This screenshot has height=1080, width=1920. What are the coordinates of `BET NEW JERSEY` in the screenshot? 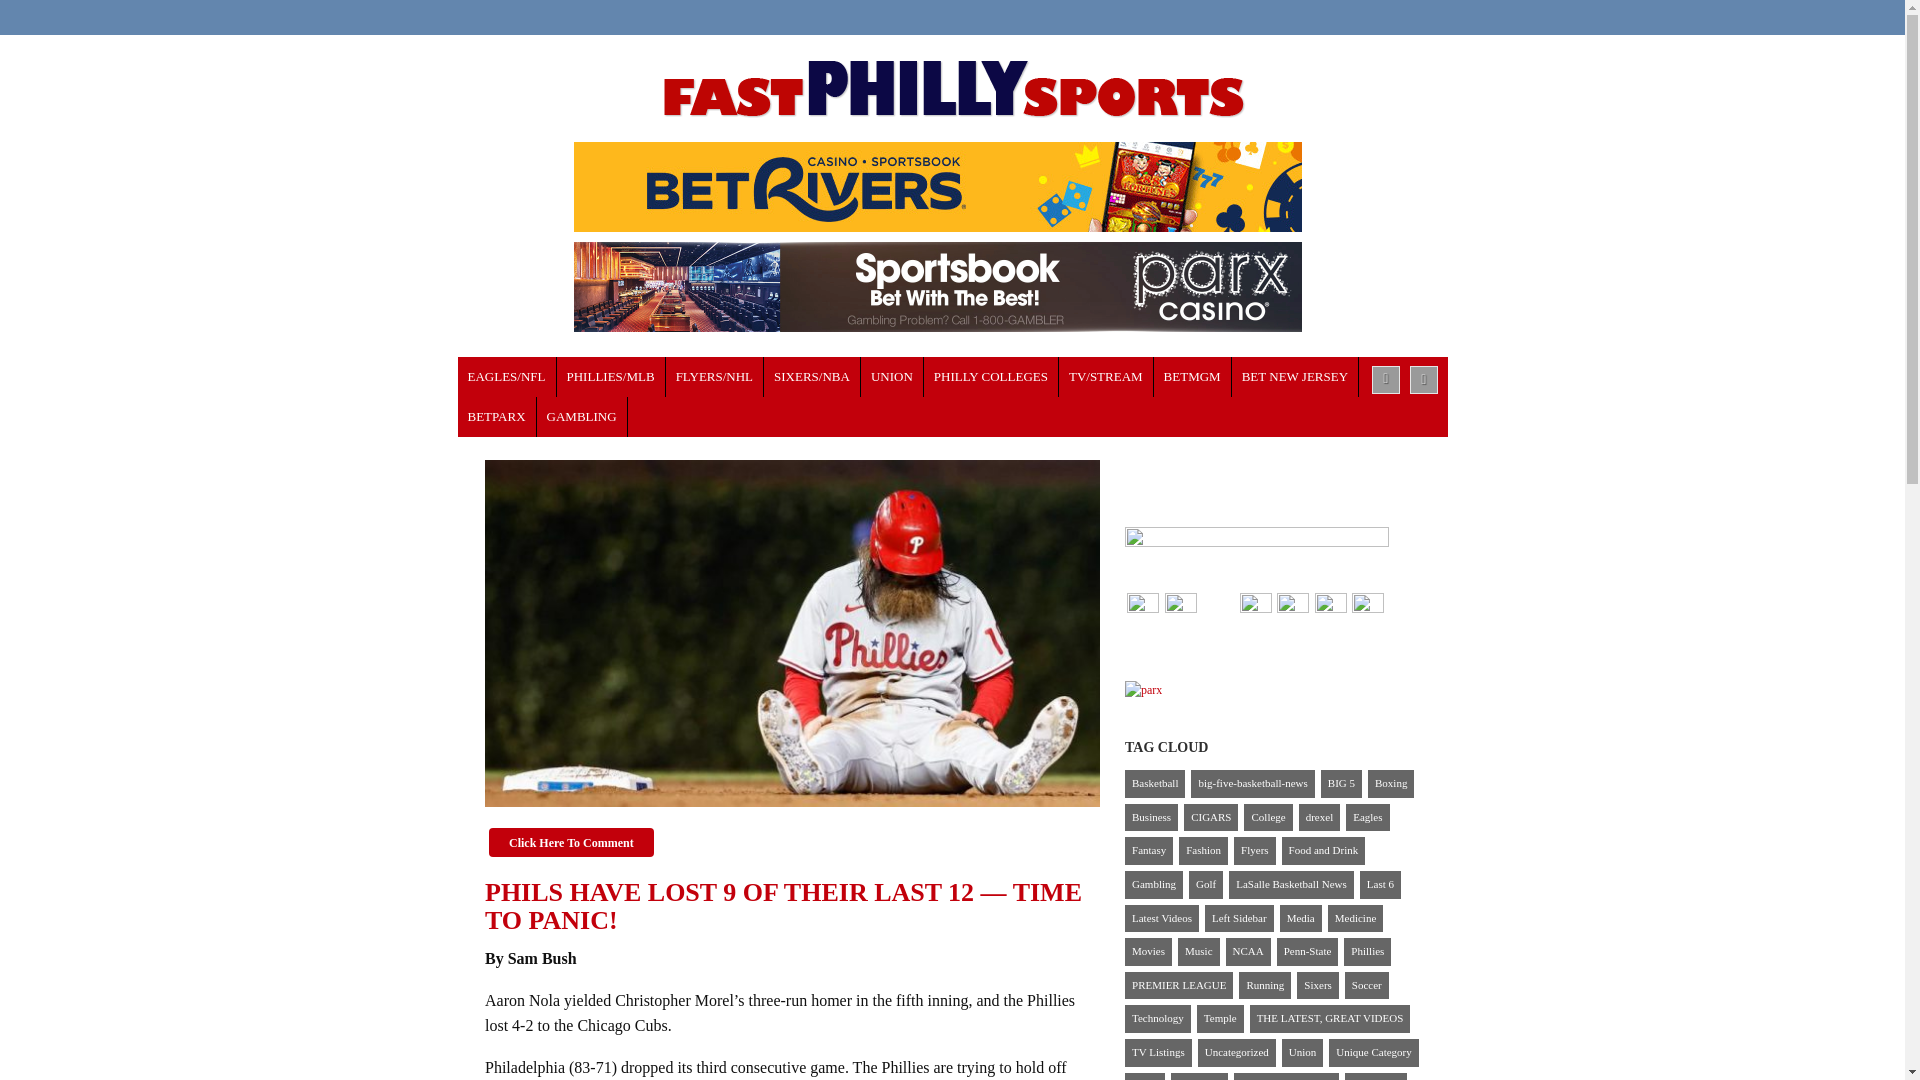 It's located at (1296, 377).